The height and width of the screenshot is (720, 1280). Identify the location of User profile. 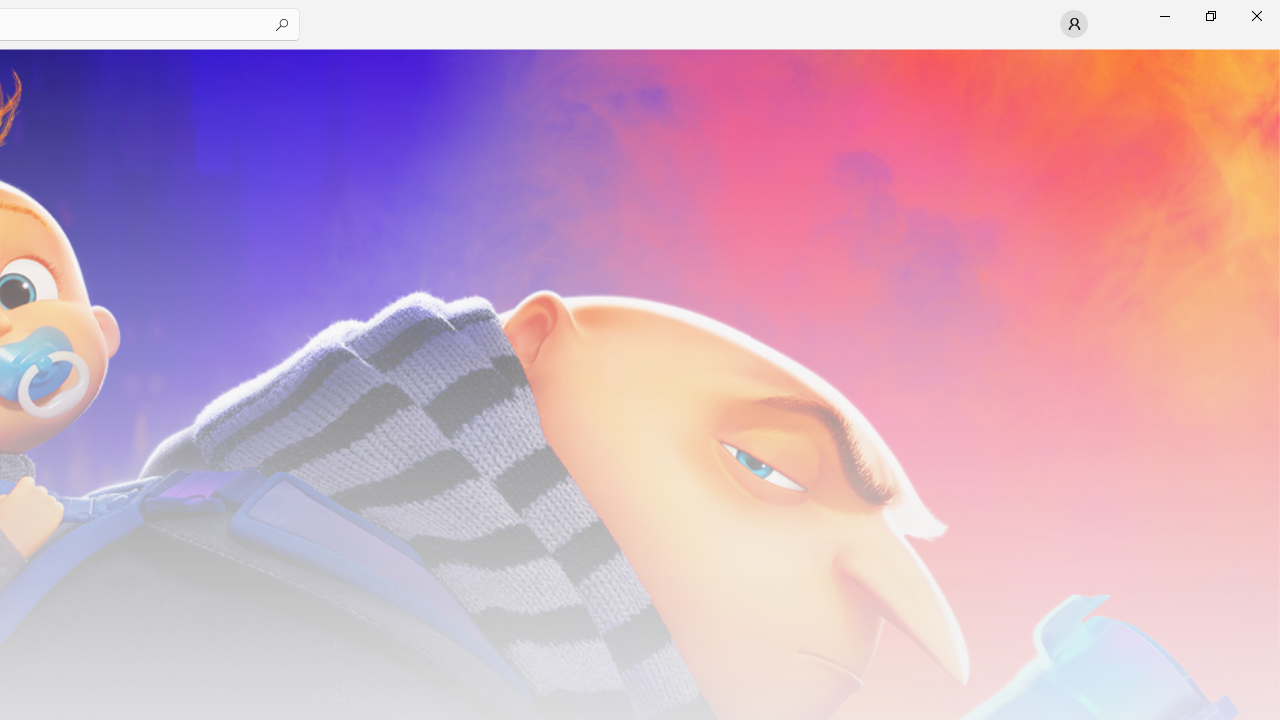
(1074, 24).